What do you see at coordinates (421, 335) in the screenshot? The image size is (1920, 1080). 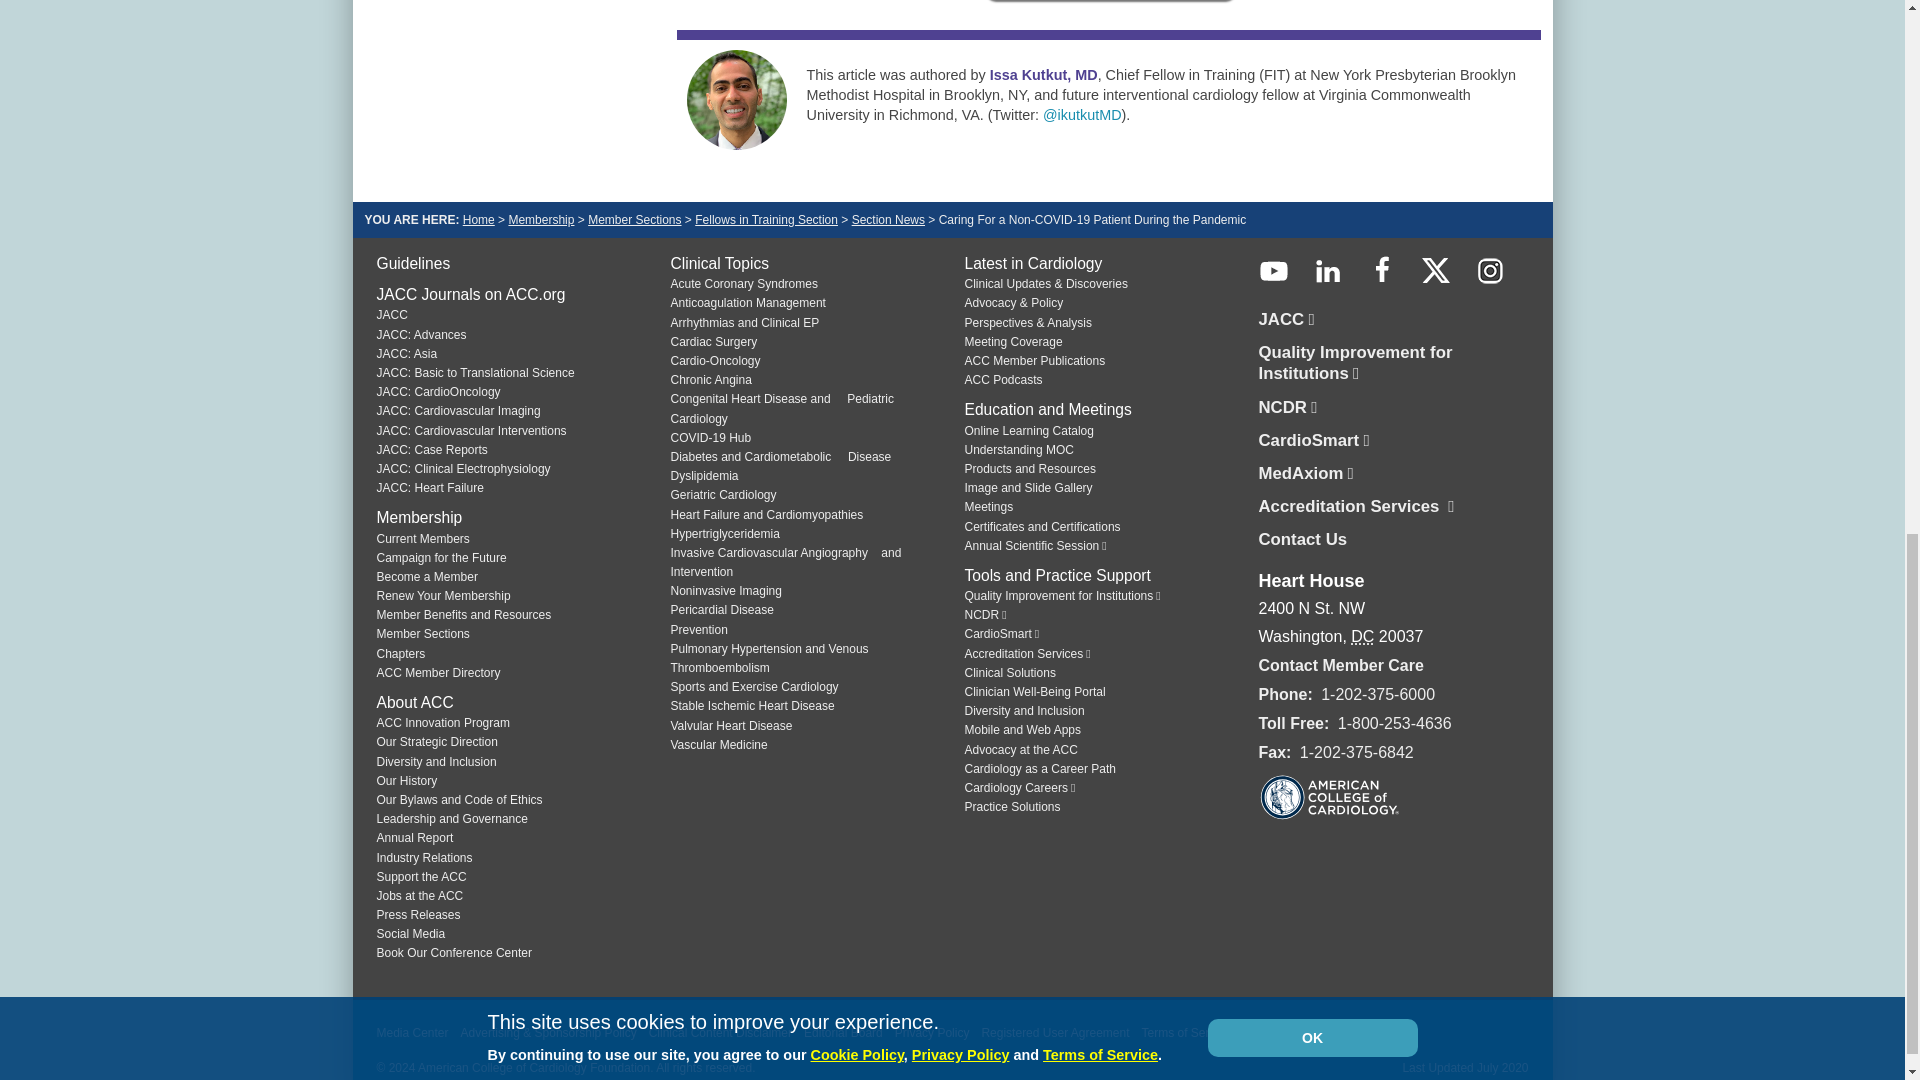 I see `JACC: Advances` at bounding box center [421, 335].